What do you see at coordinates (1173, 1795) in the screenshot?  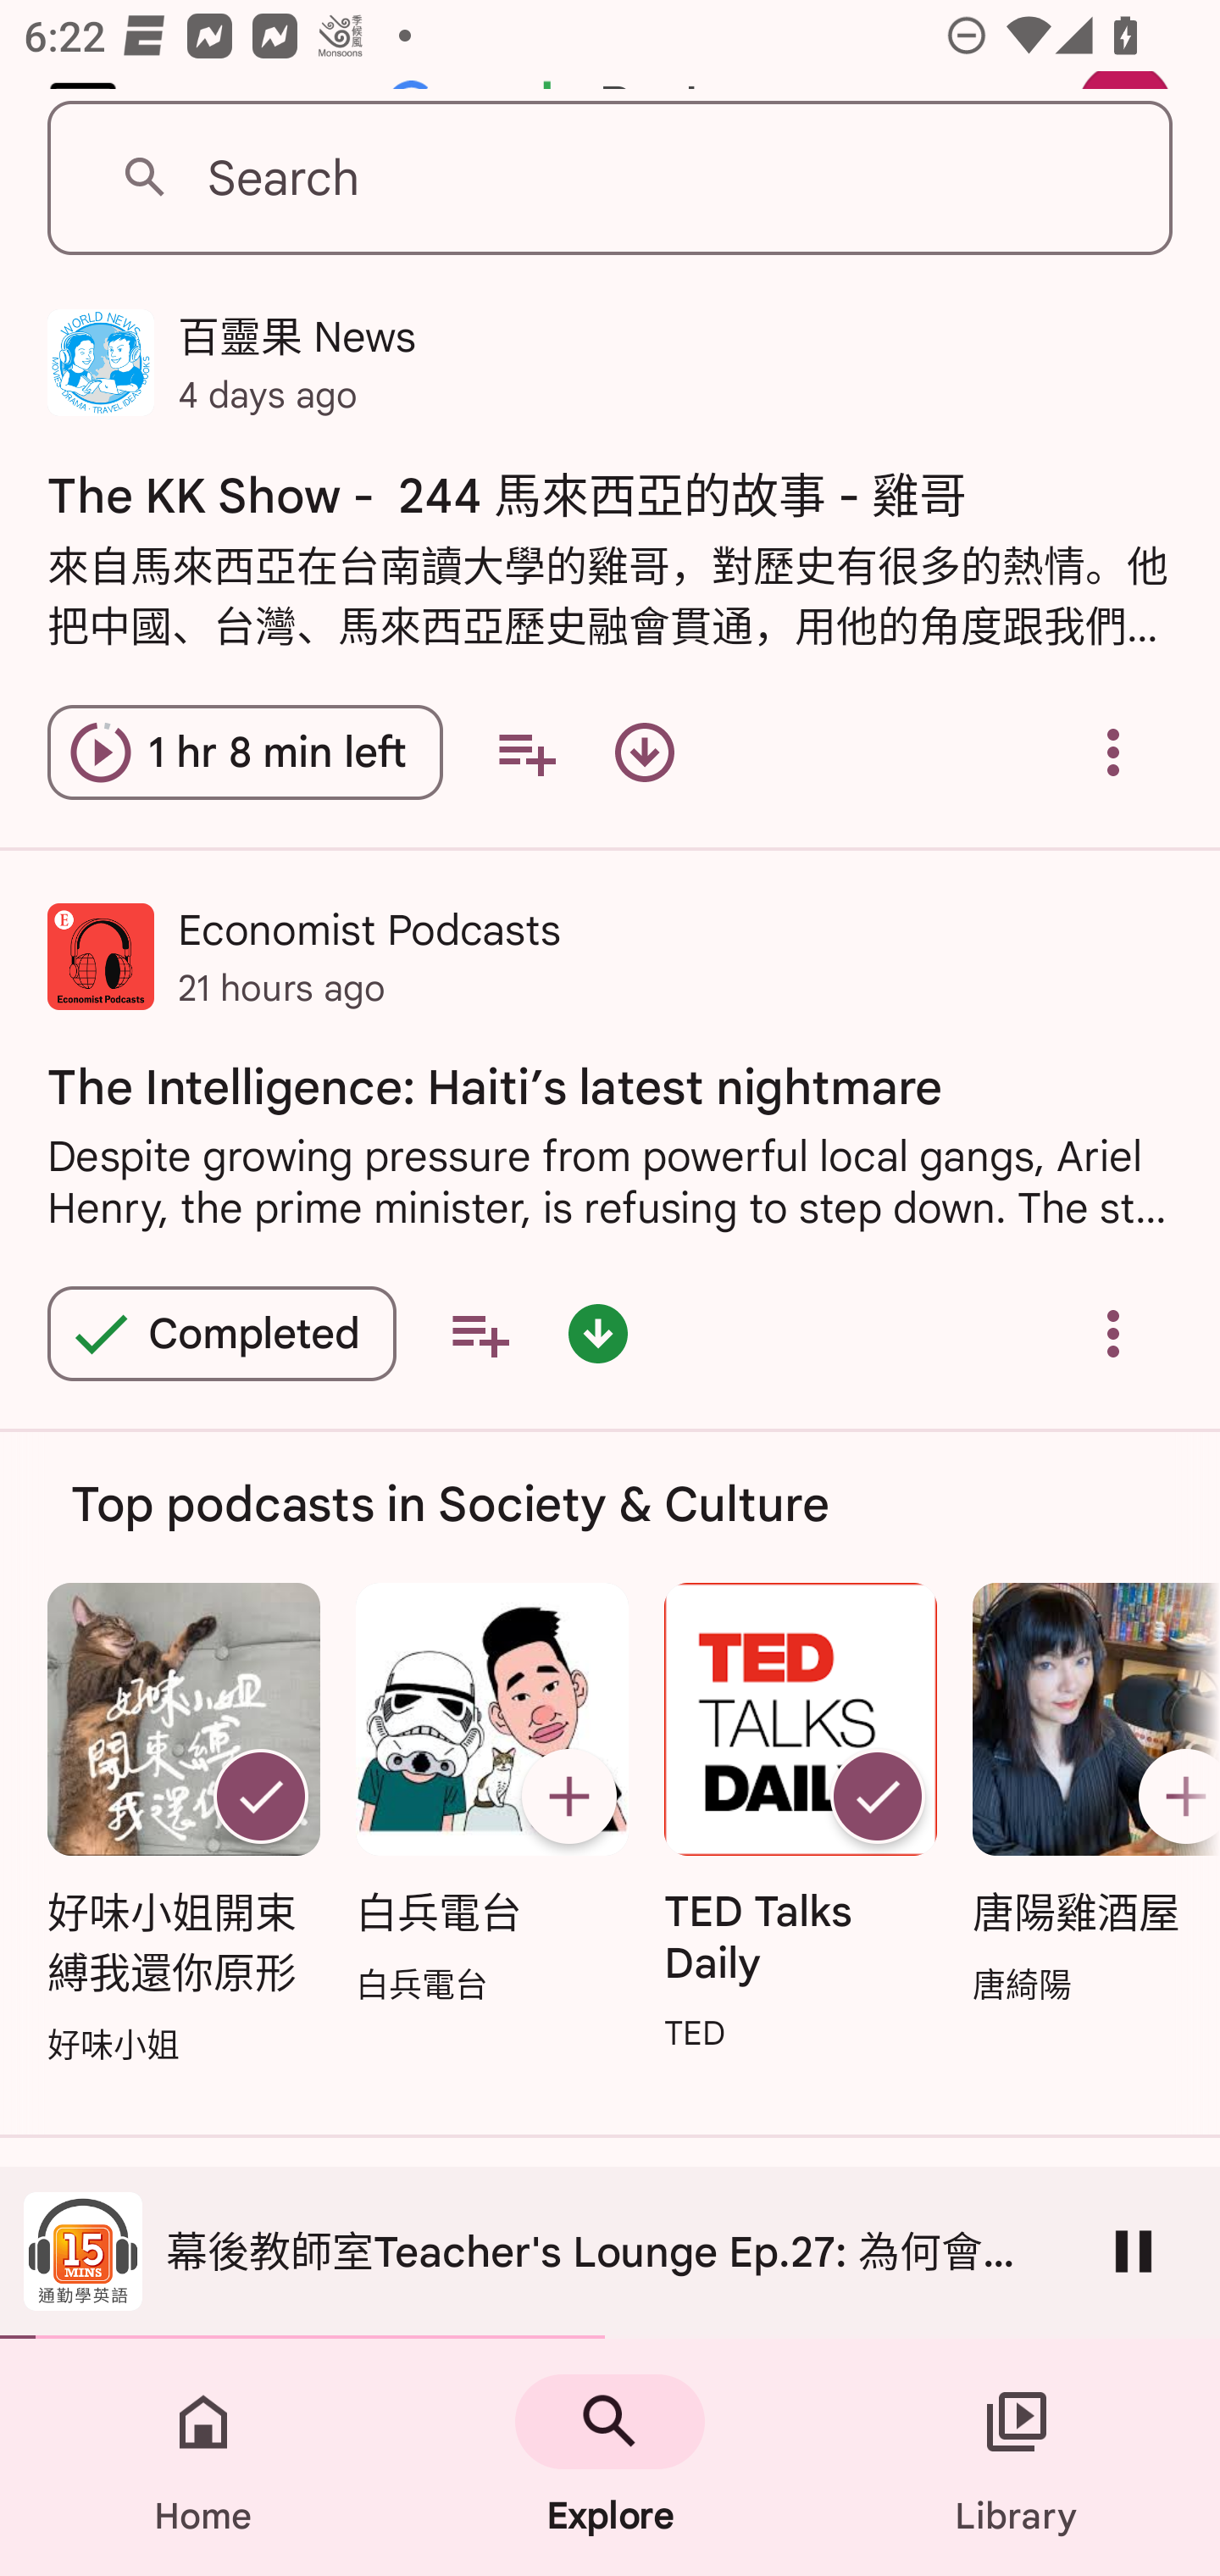 I see `Subscribe` at bounding box center [1173, 1795].